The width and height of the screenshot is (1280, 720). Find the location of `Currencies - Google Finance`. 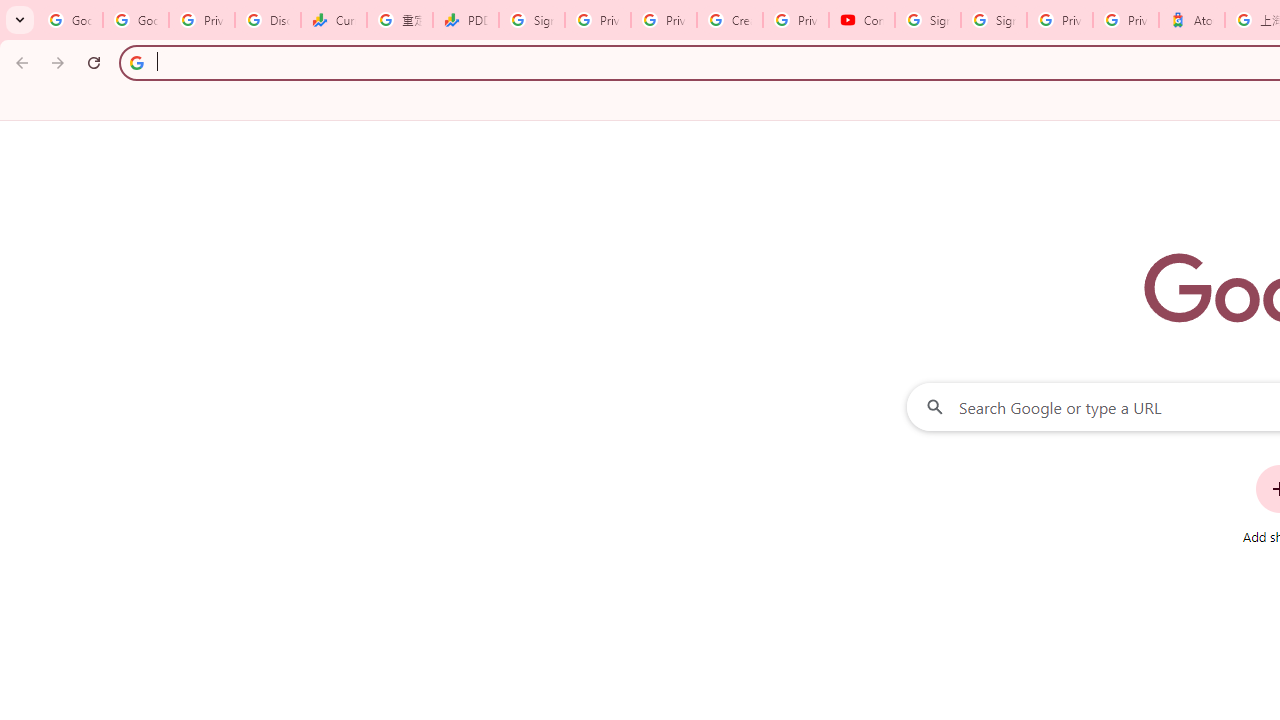

Currencies - Google Finance is located at coordinates (334, 20).